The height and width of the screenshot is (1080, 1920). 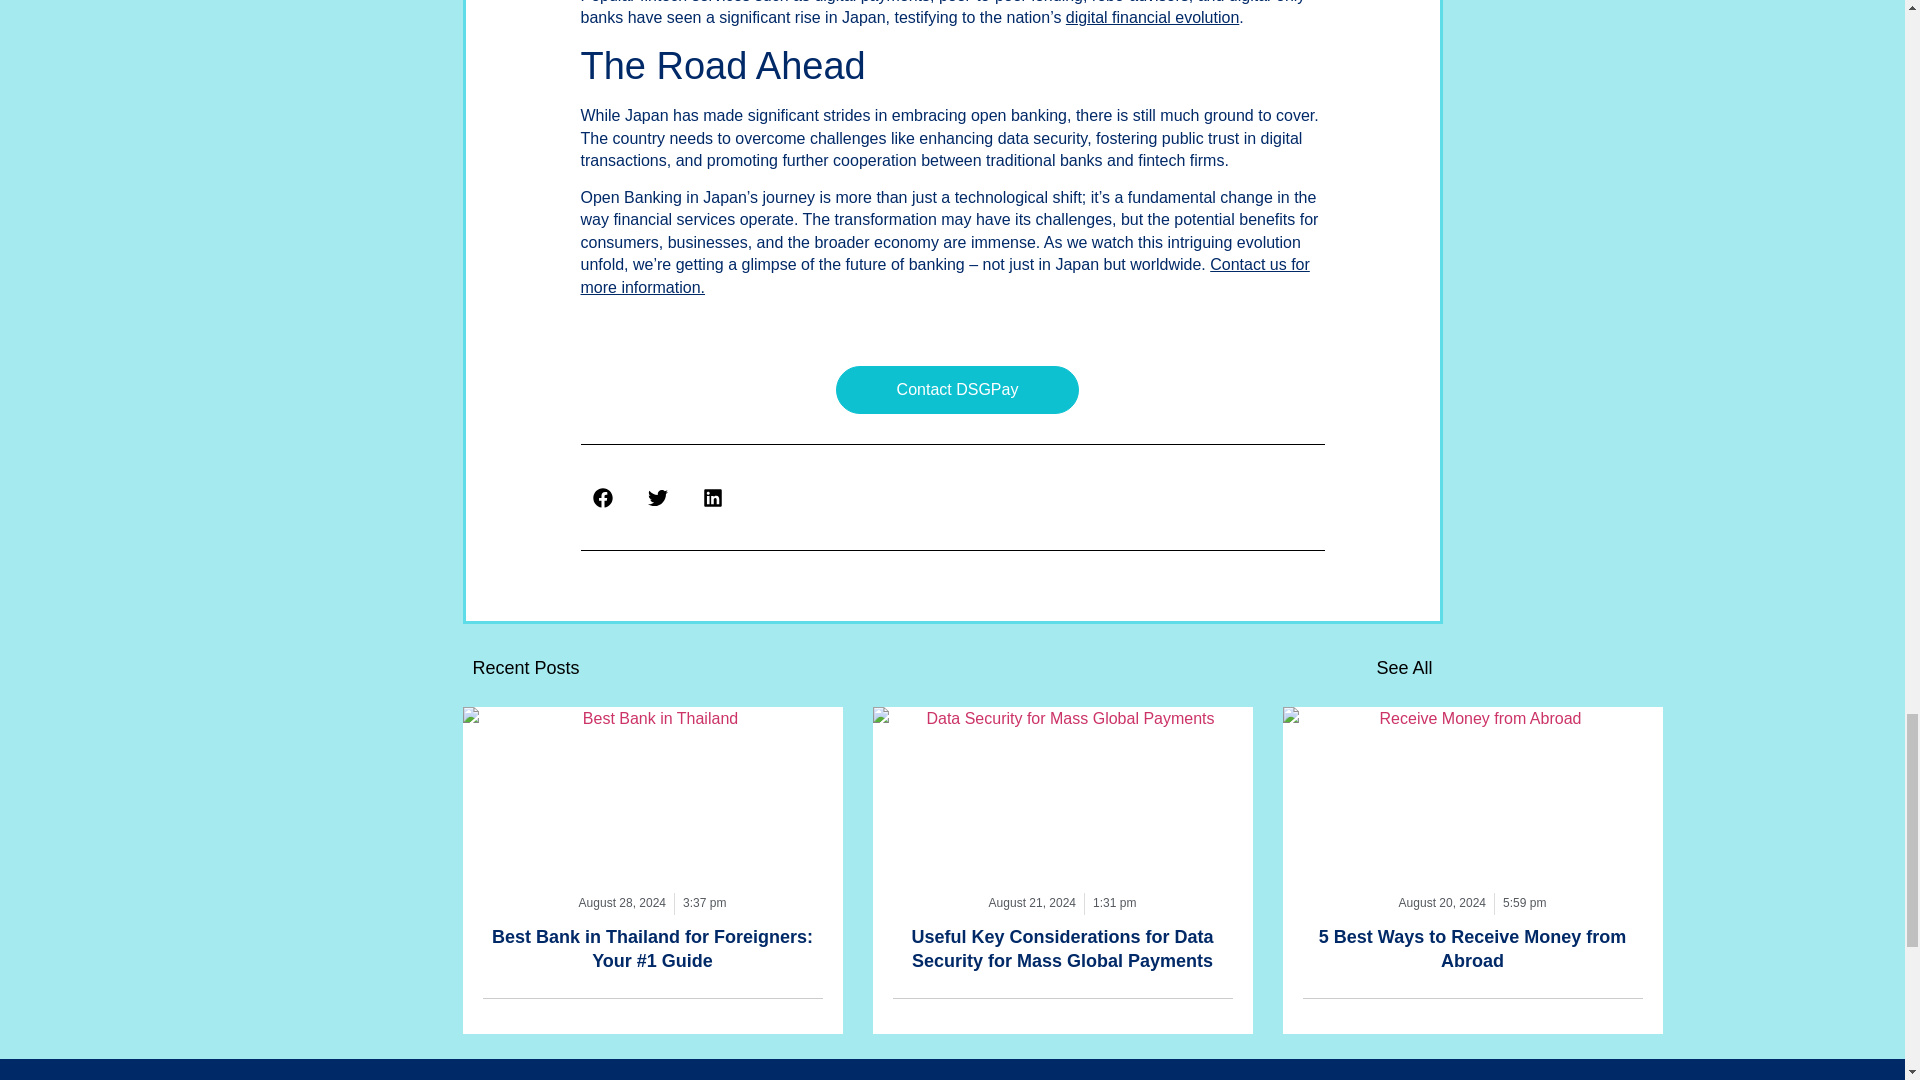 I want to click on Contact DSGPay, so click(x=957, y=390).